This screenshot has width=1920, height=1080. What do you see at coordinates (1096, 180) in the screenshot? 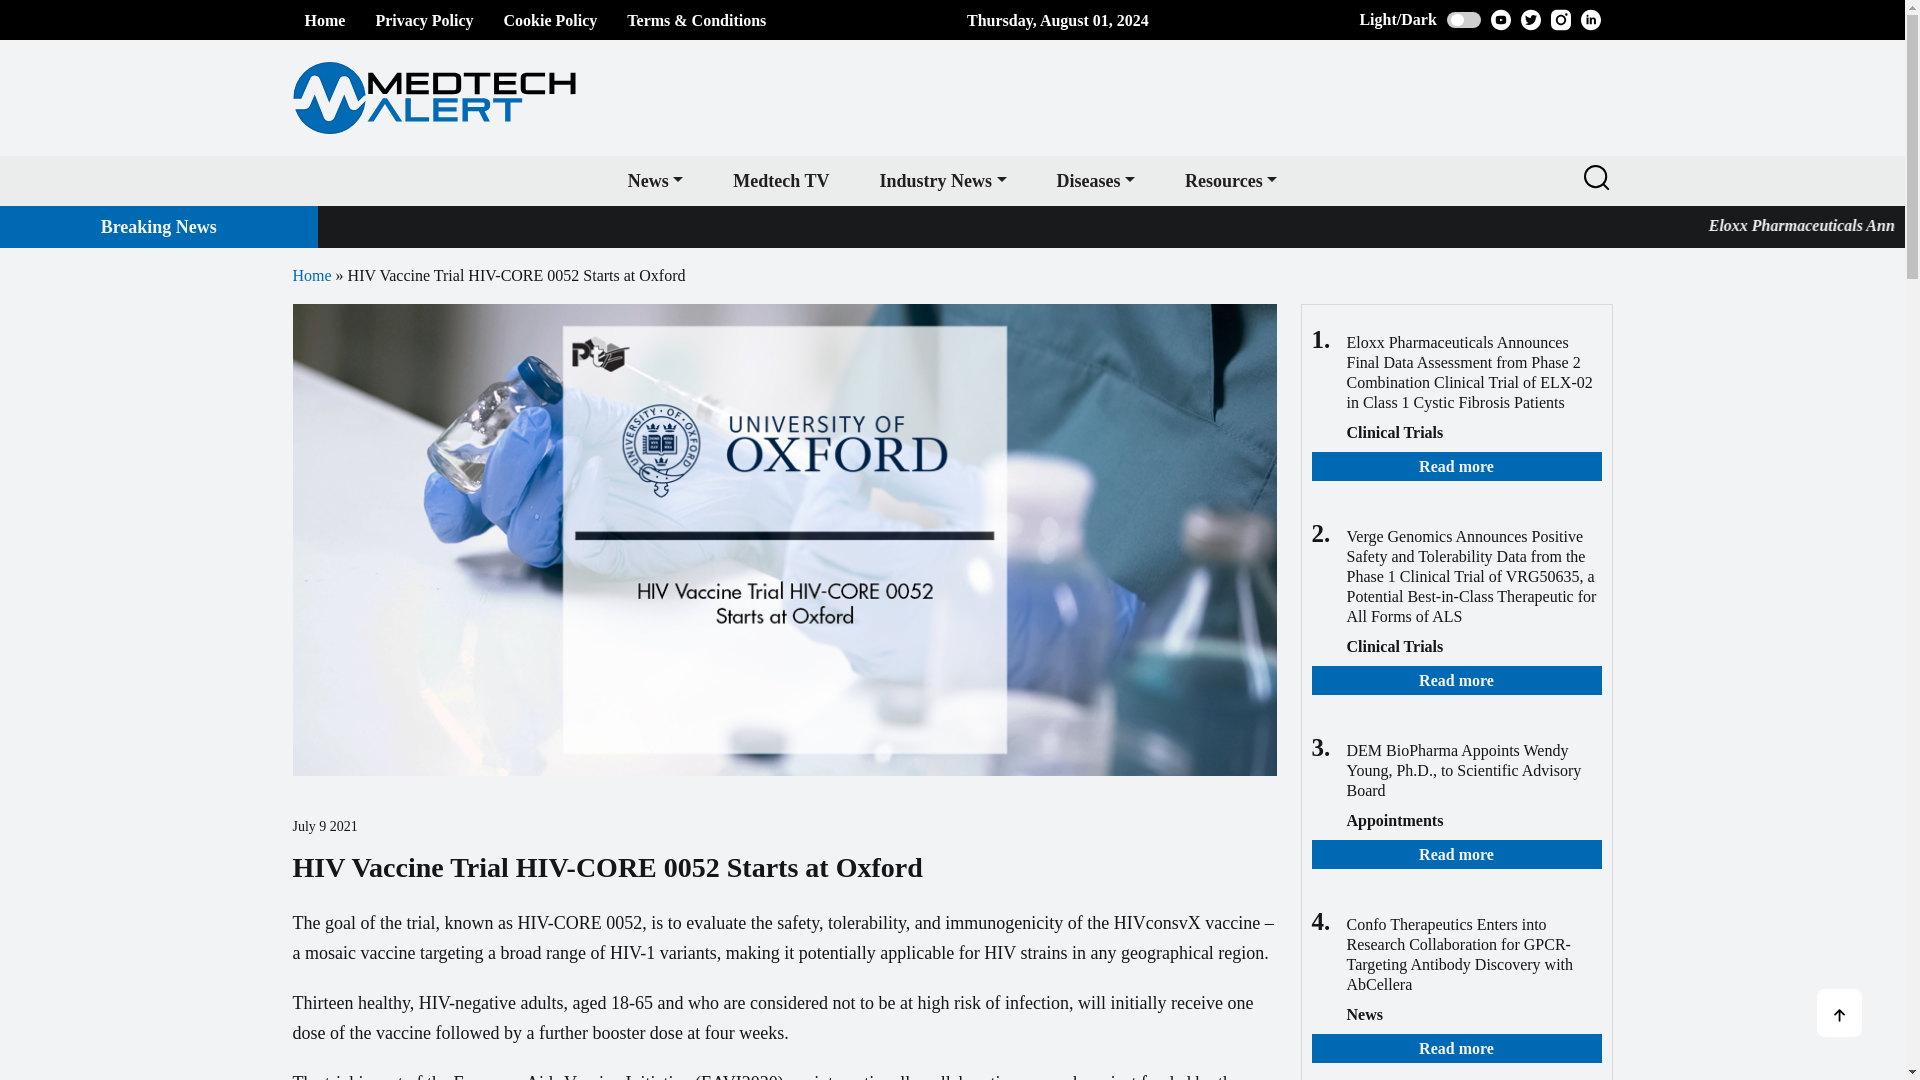
I see `Diseases` at bounding box center [1096, 180].